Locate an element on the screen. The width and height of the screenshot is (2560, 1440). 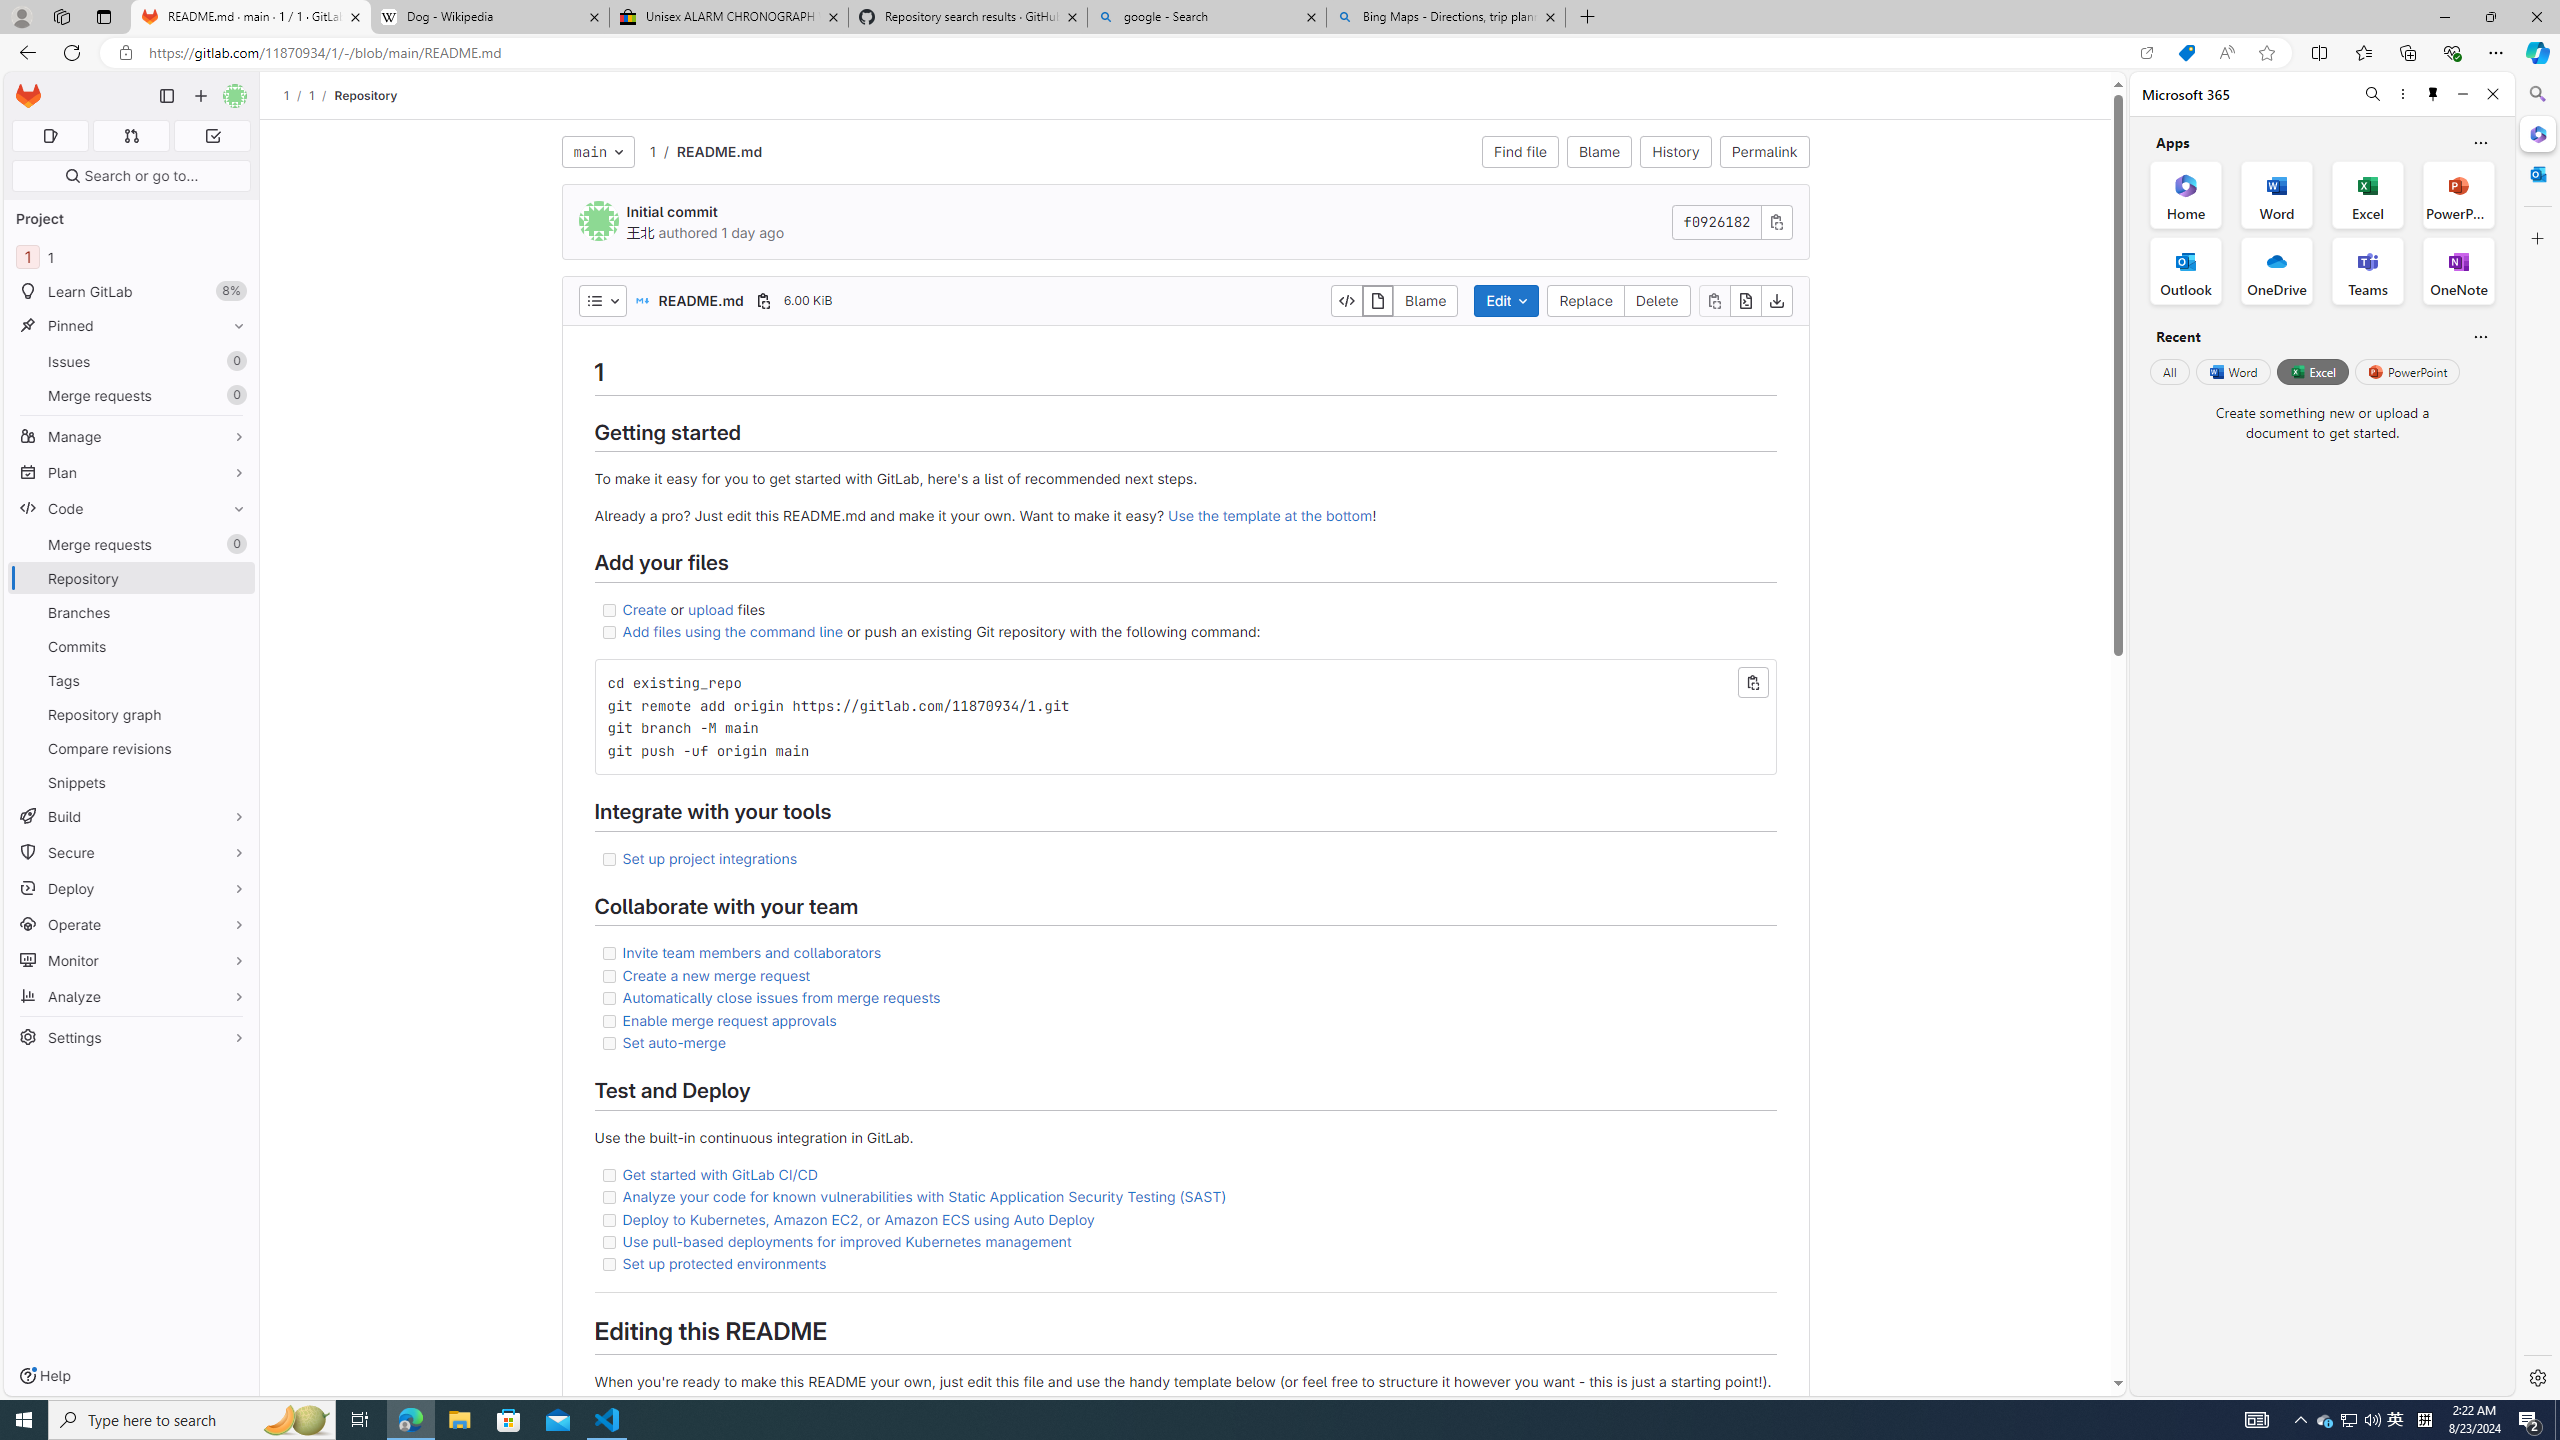
Class: btn btn-default btn-md gl-button btn-icon has-tooltip is located at coordinates (1753, 682).